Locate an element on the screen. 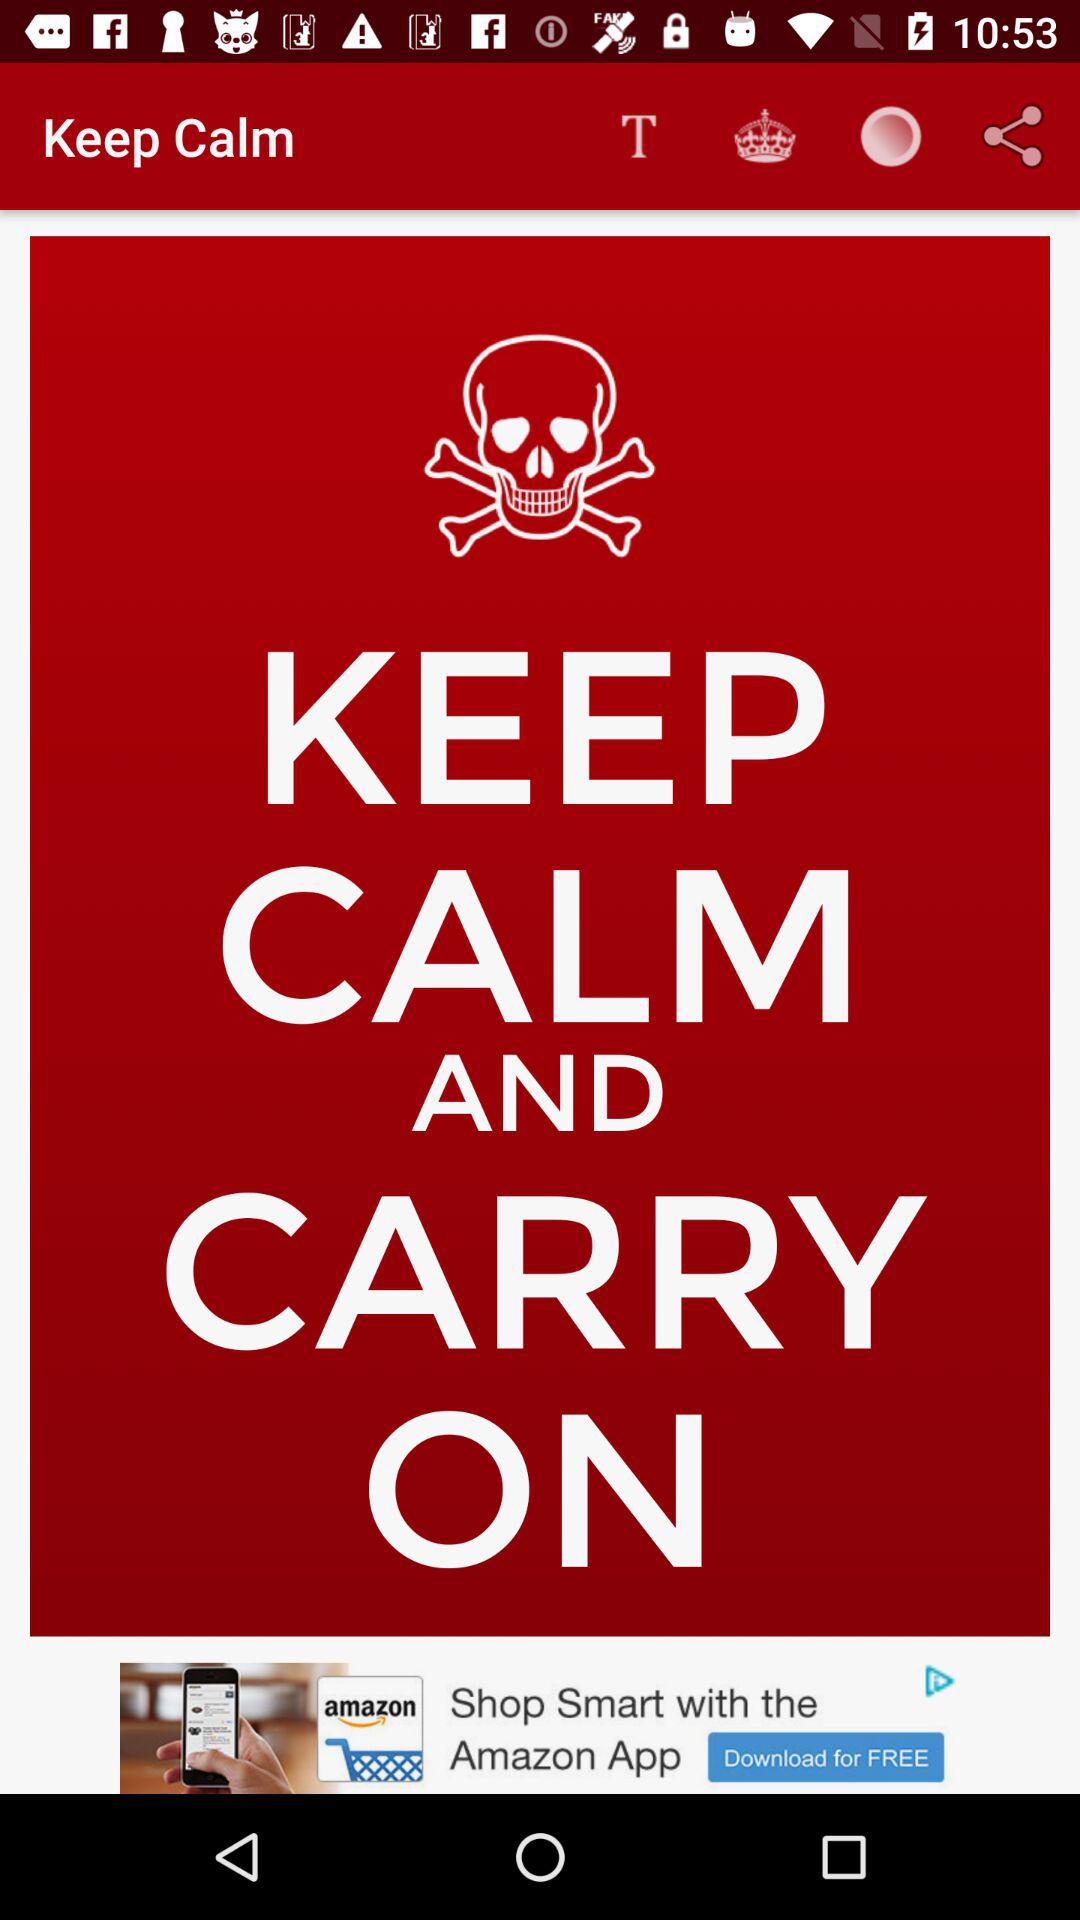 The width and height of the screenshot is (1080, 1920). go to amazon app download page is located at coordinates (540, 1728).